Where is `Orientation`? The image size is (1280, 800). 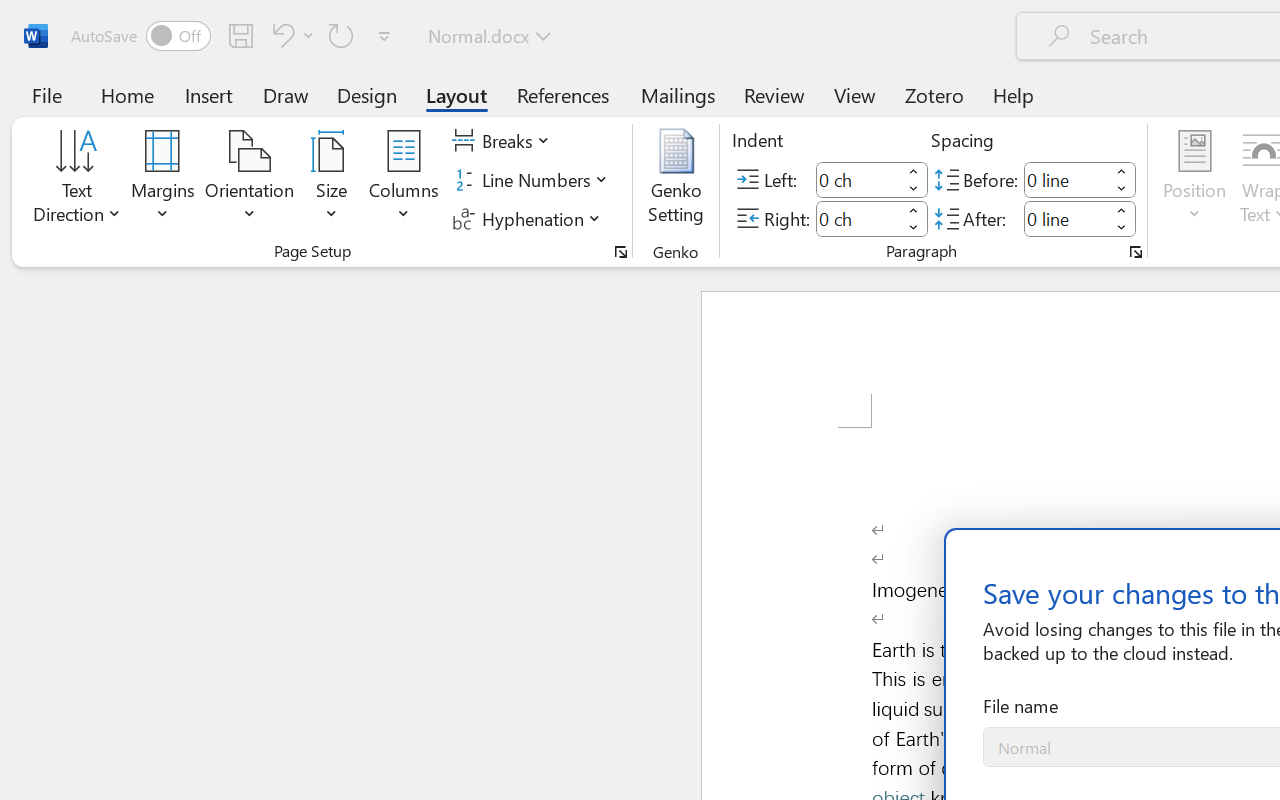 Orientation is located at coordinates (250, 180).